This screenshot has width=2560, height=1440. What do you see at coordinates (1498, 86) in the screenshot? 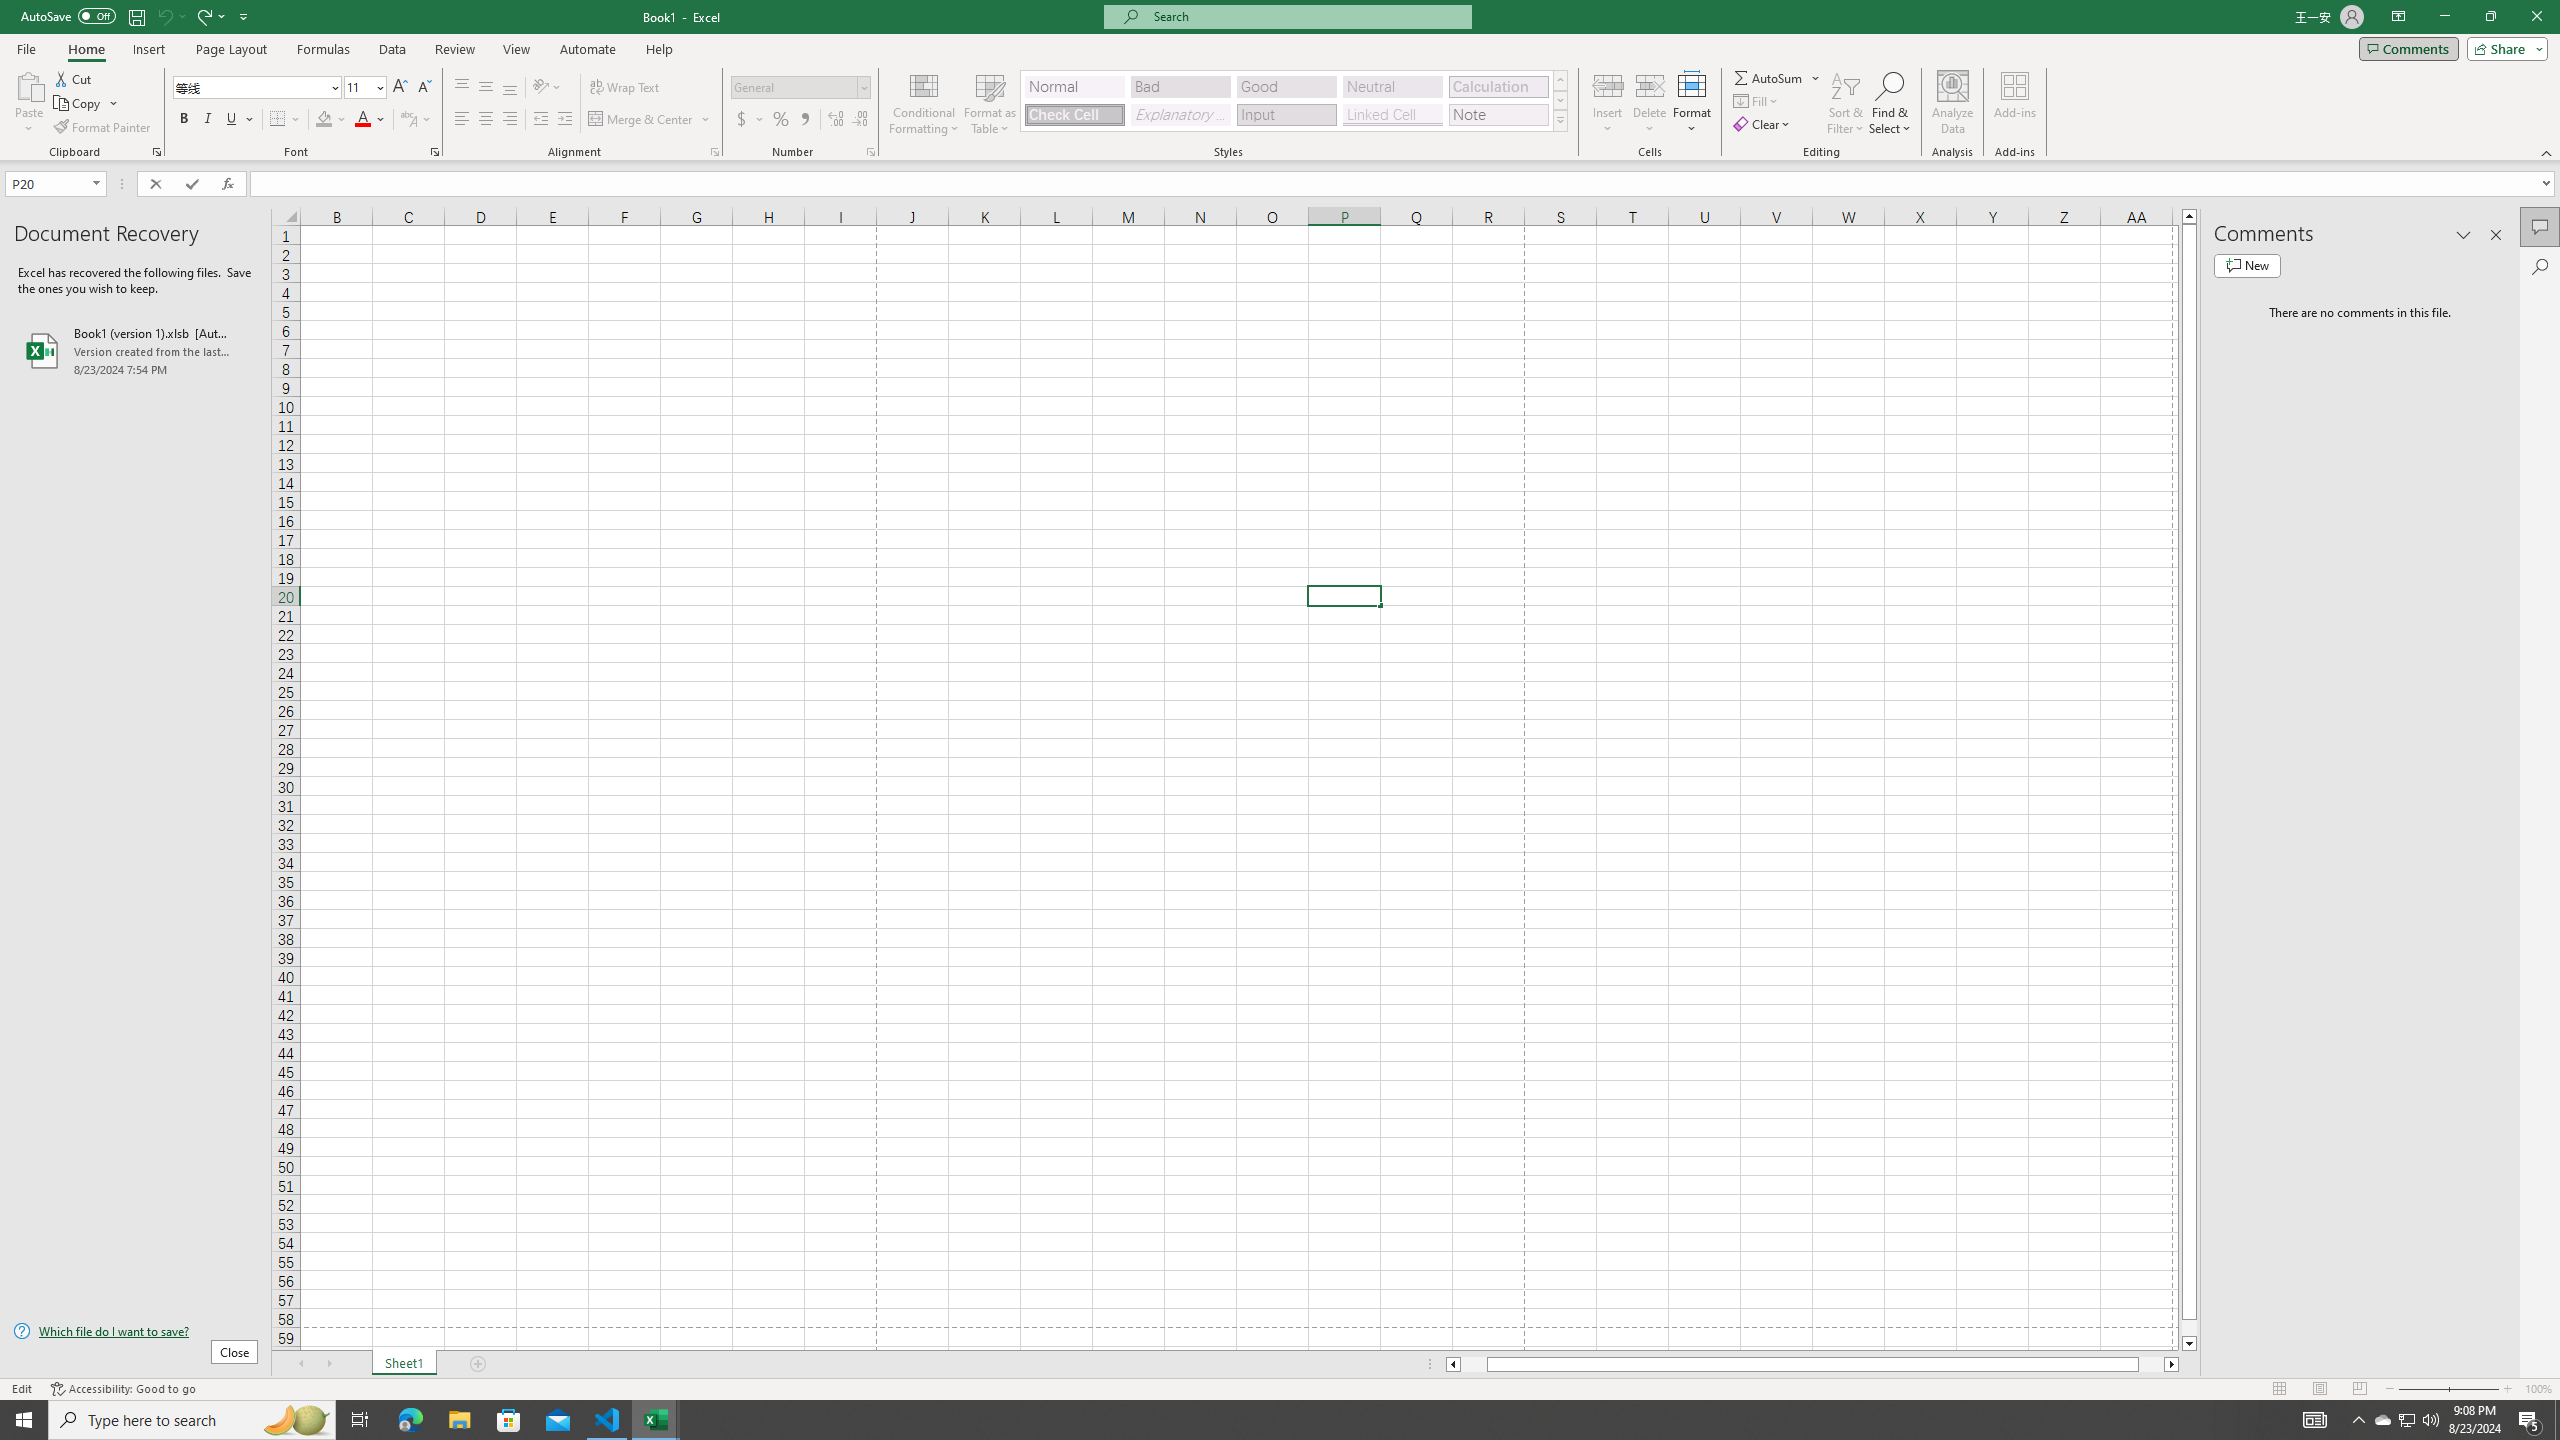
I see `Calculation` at bounding box center [1498, 86].